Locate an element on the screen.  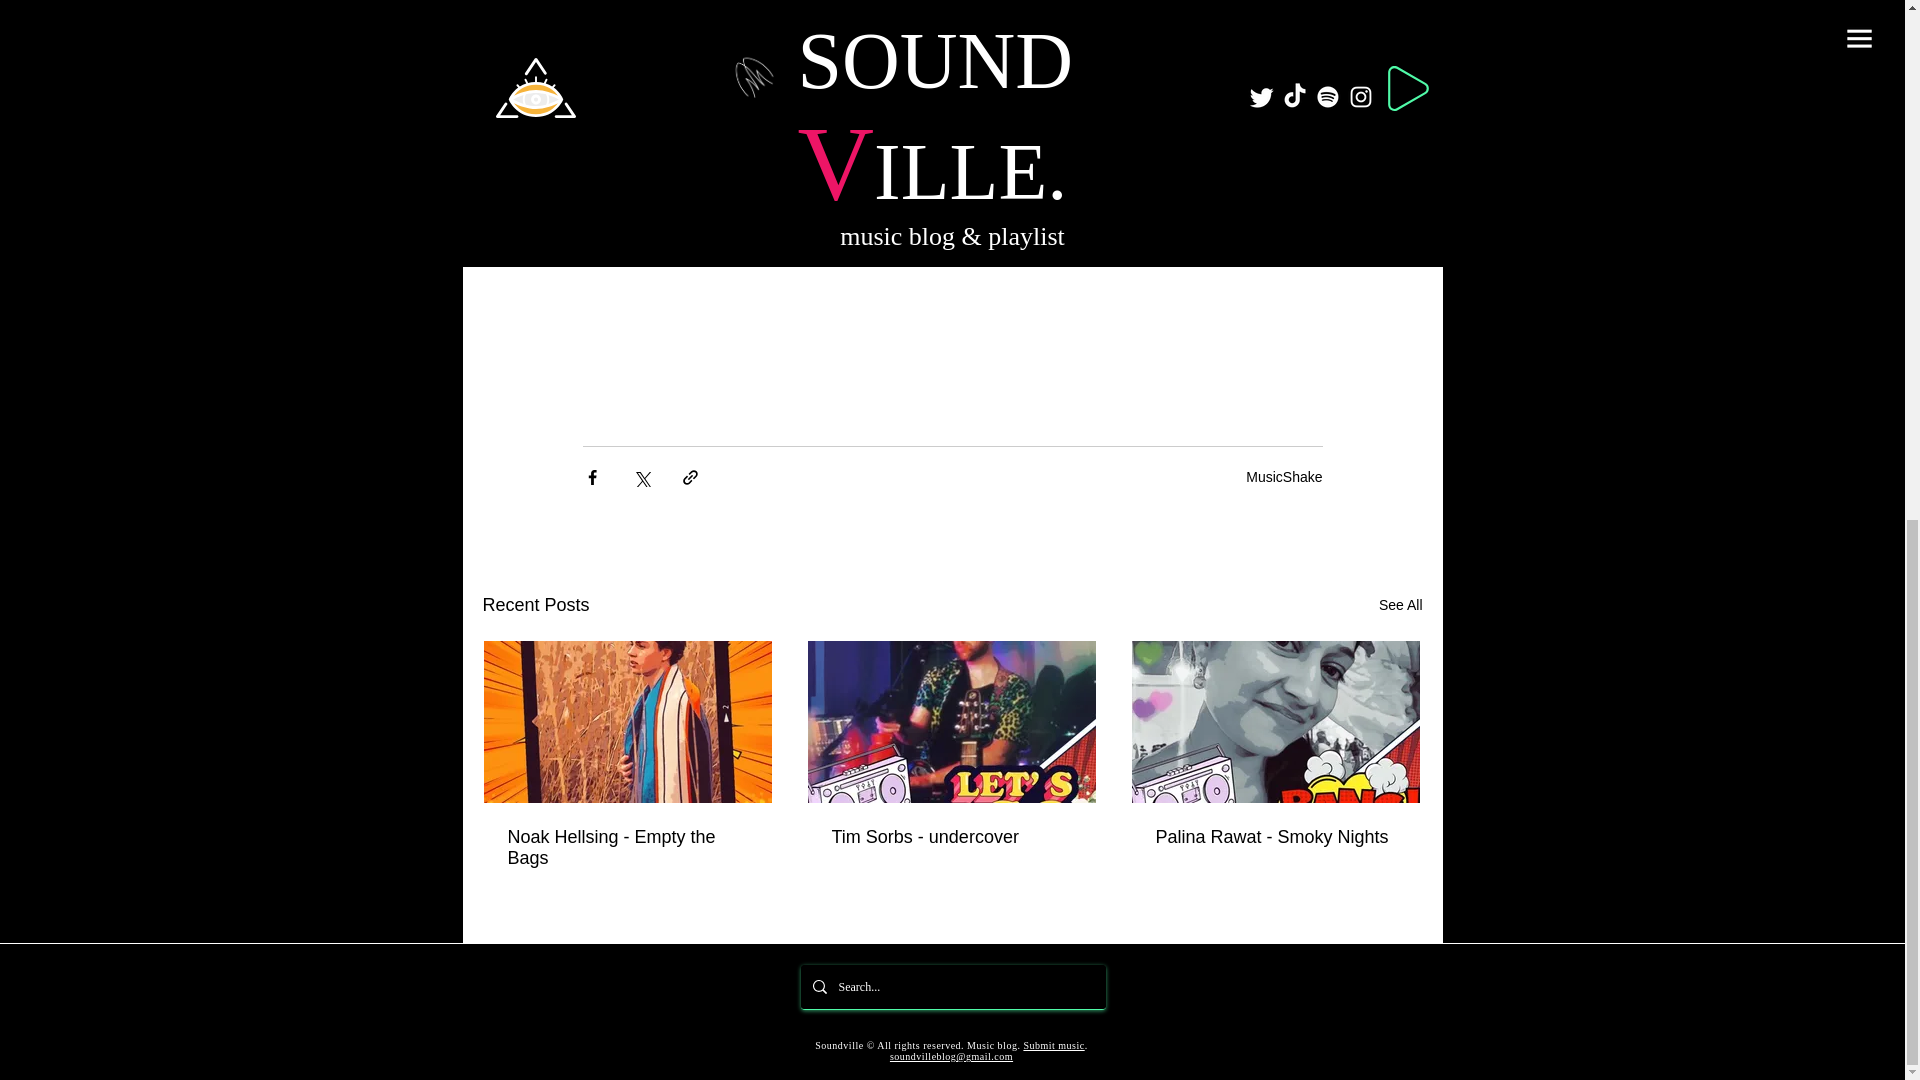
See All is located at coordinates (1400, 604).